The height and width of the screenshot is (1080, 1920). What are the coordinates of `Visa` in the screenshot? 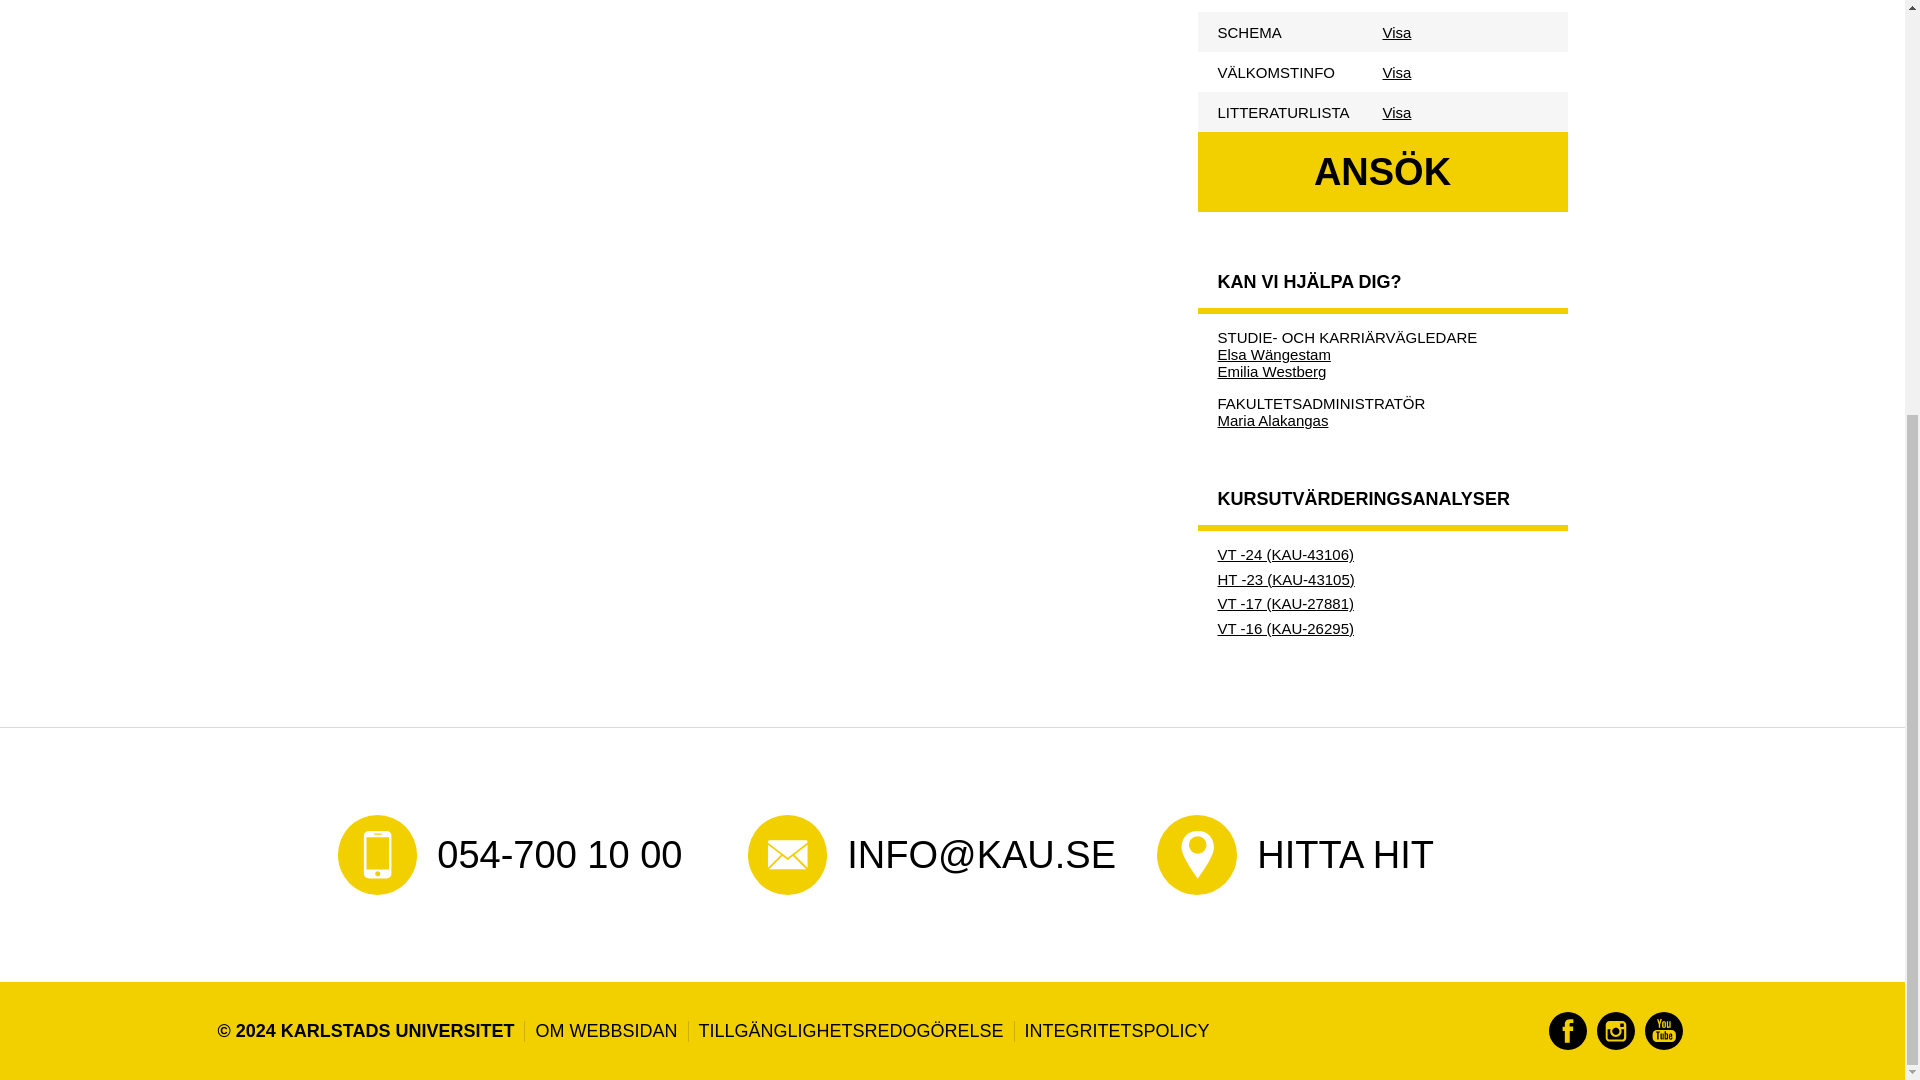 It's located at (1396, 70).